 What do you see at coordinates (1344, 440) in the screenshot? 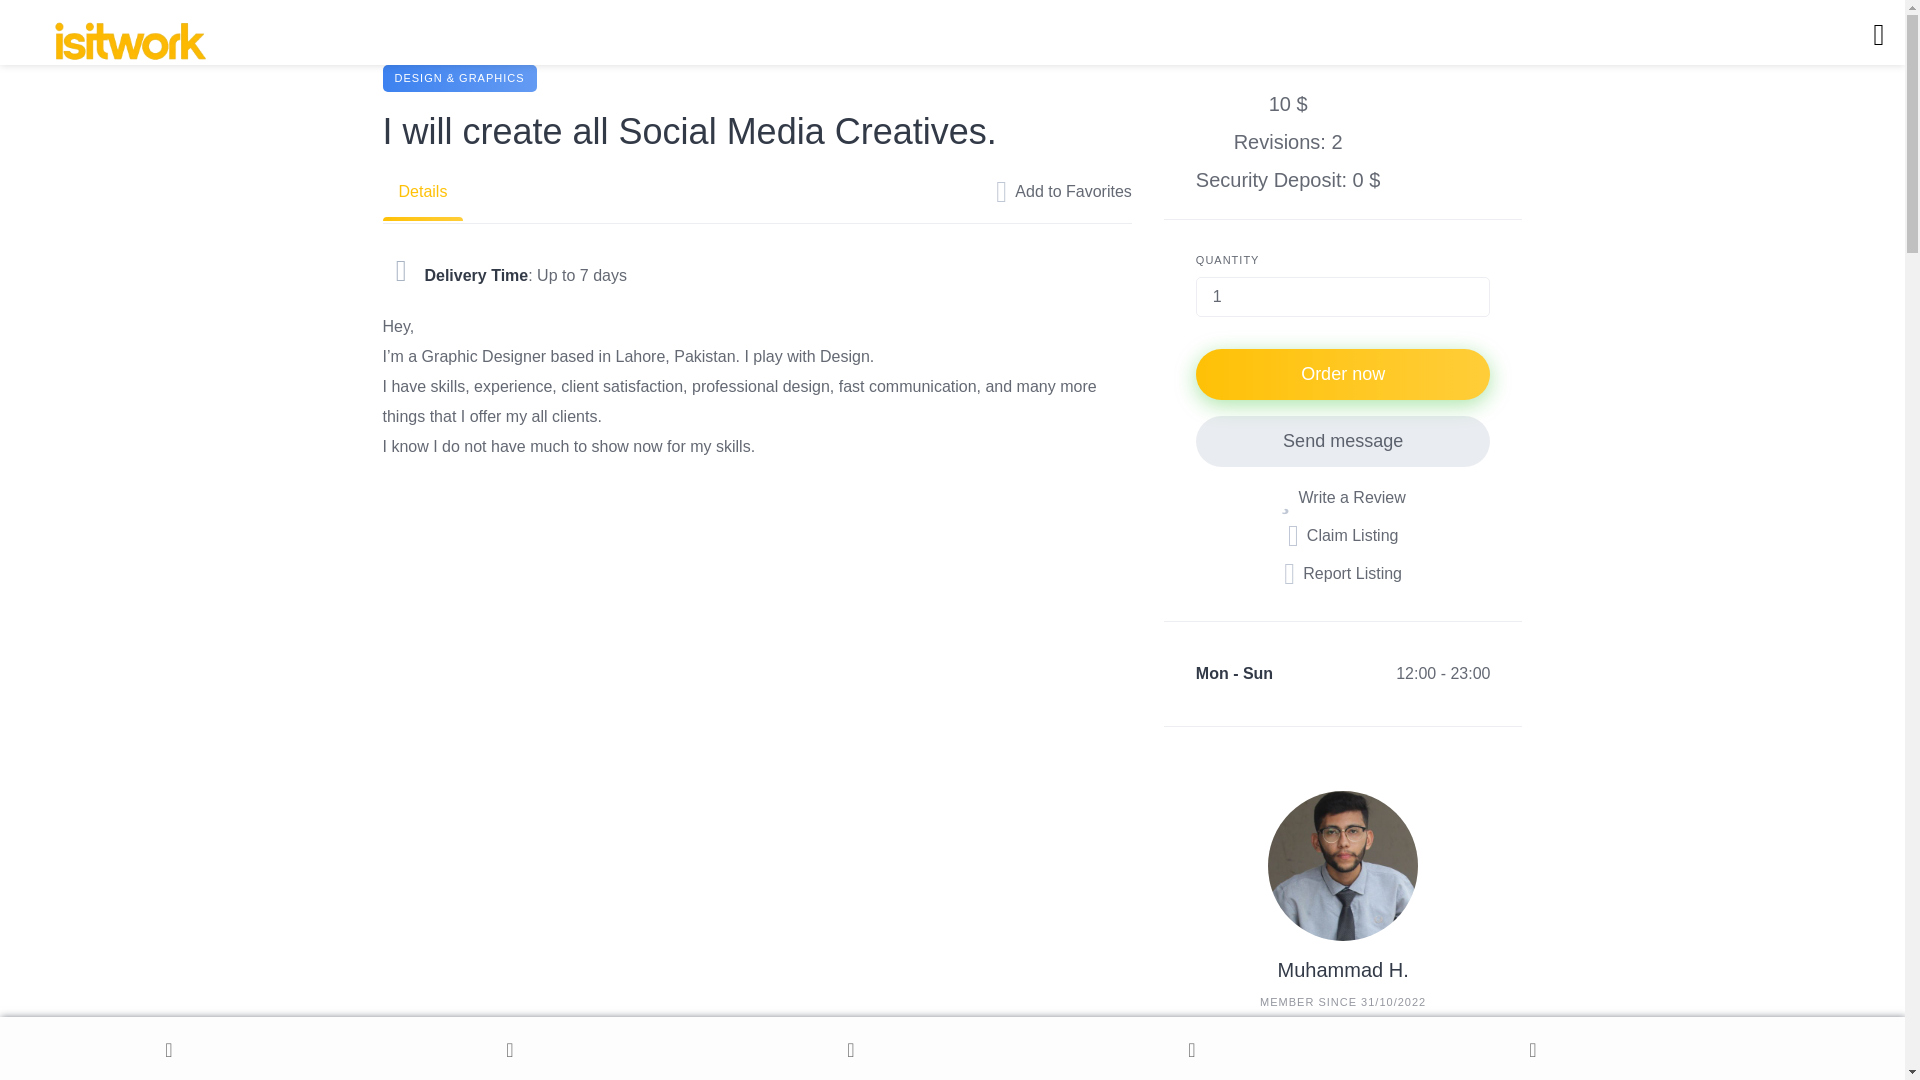
I see `Send message` at bounding box center [1344, 440].